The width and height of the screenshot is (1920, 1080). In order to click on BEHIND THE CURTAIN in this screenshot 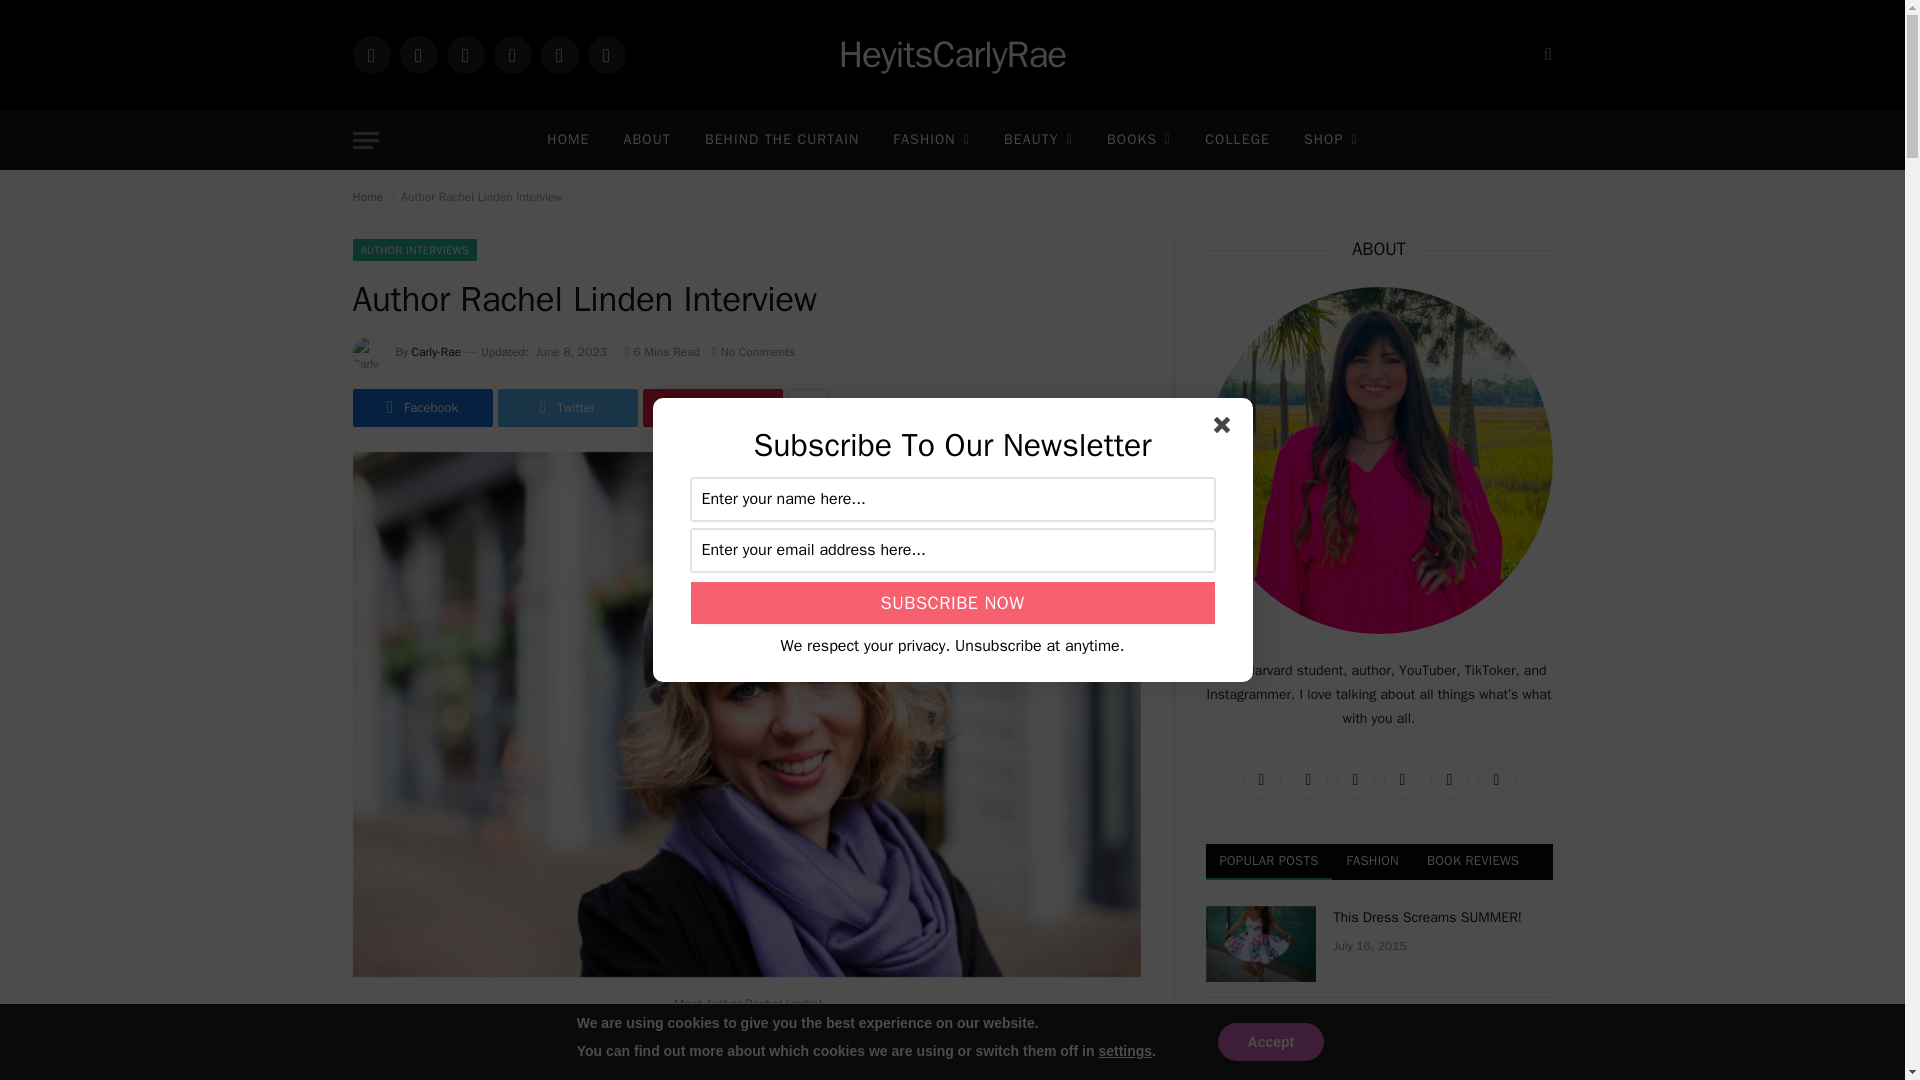, I will do `click(781, 140)`.